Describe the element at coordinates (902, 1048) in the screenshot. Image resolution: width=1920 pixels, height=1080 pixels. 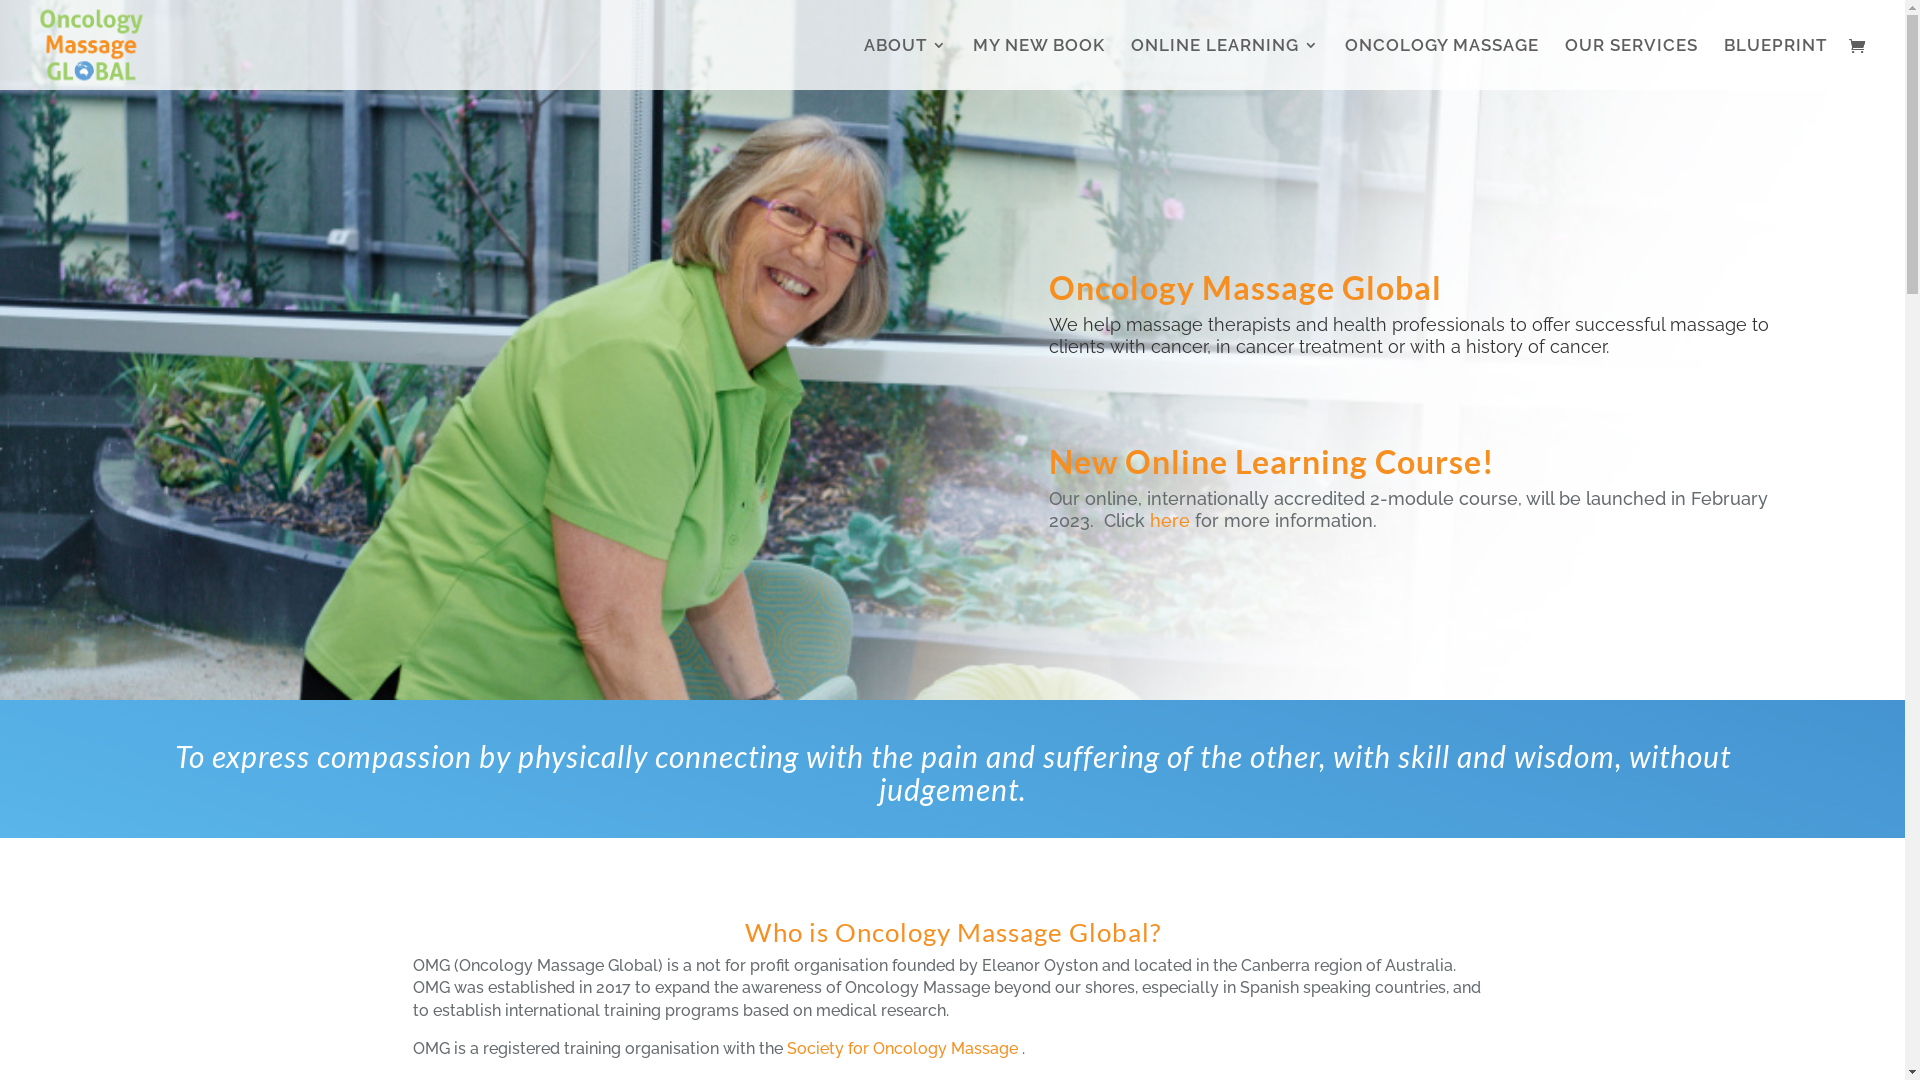
I see `Society for Oncology Massage` at that location.